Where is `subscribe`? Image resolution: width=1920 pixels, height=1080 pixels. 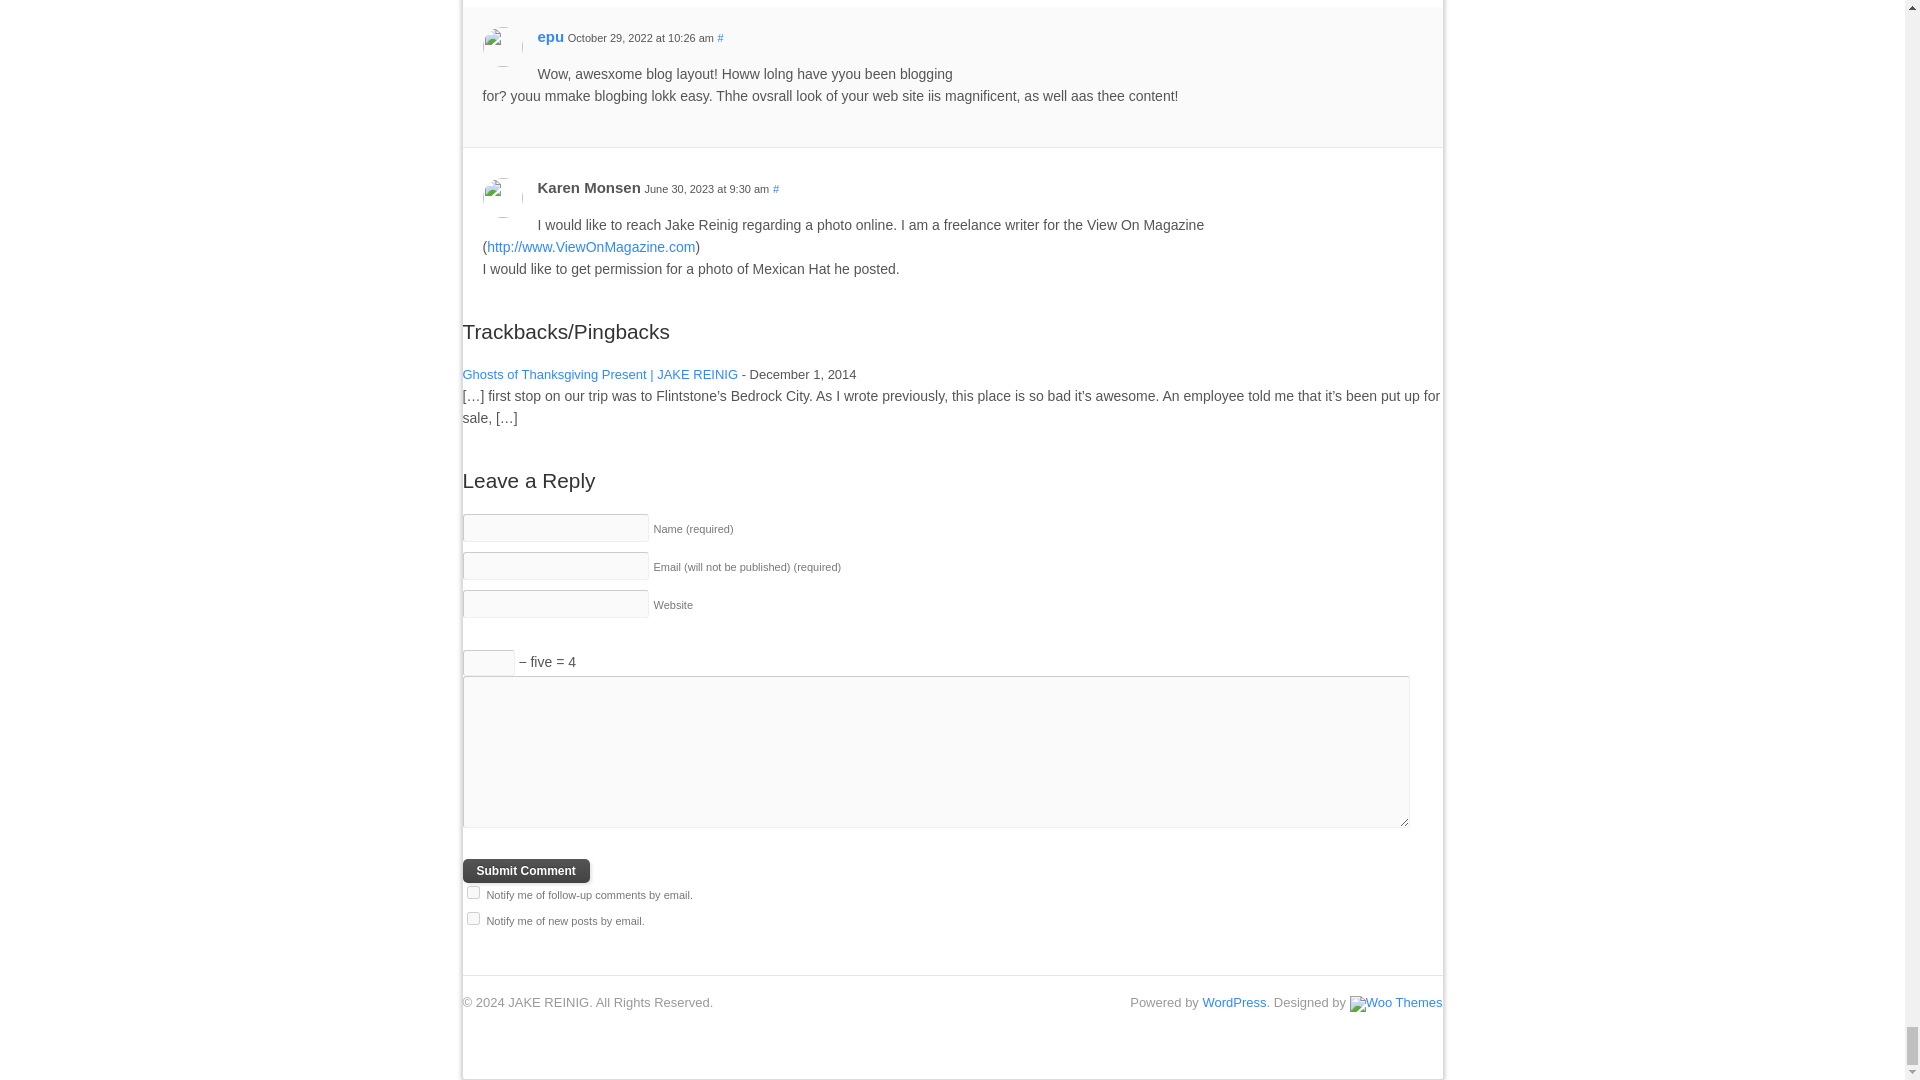 subscribe is located at coordinates (472, 918).